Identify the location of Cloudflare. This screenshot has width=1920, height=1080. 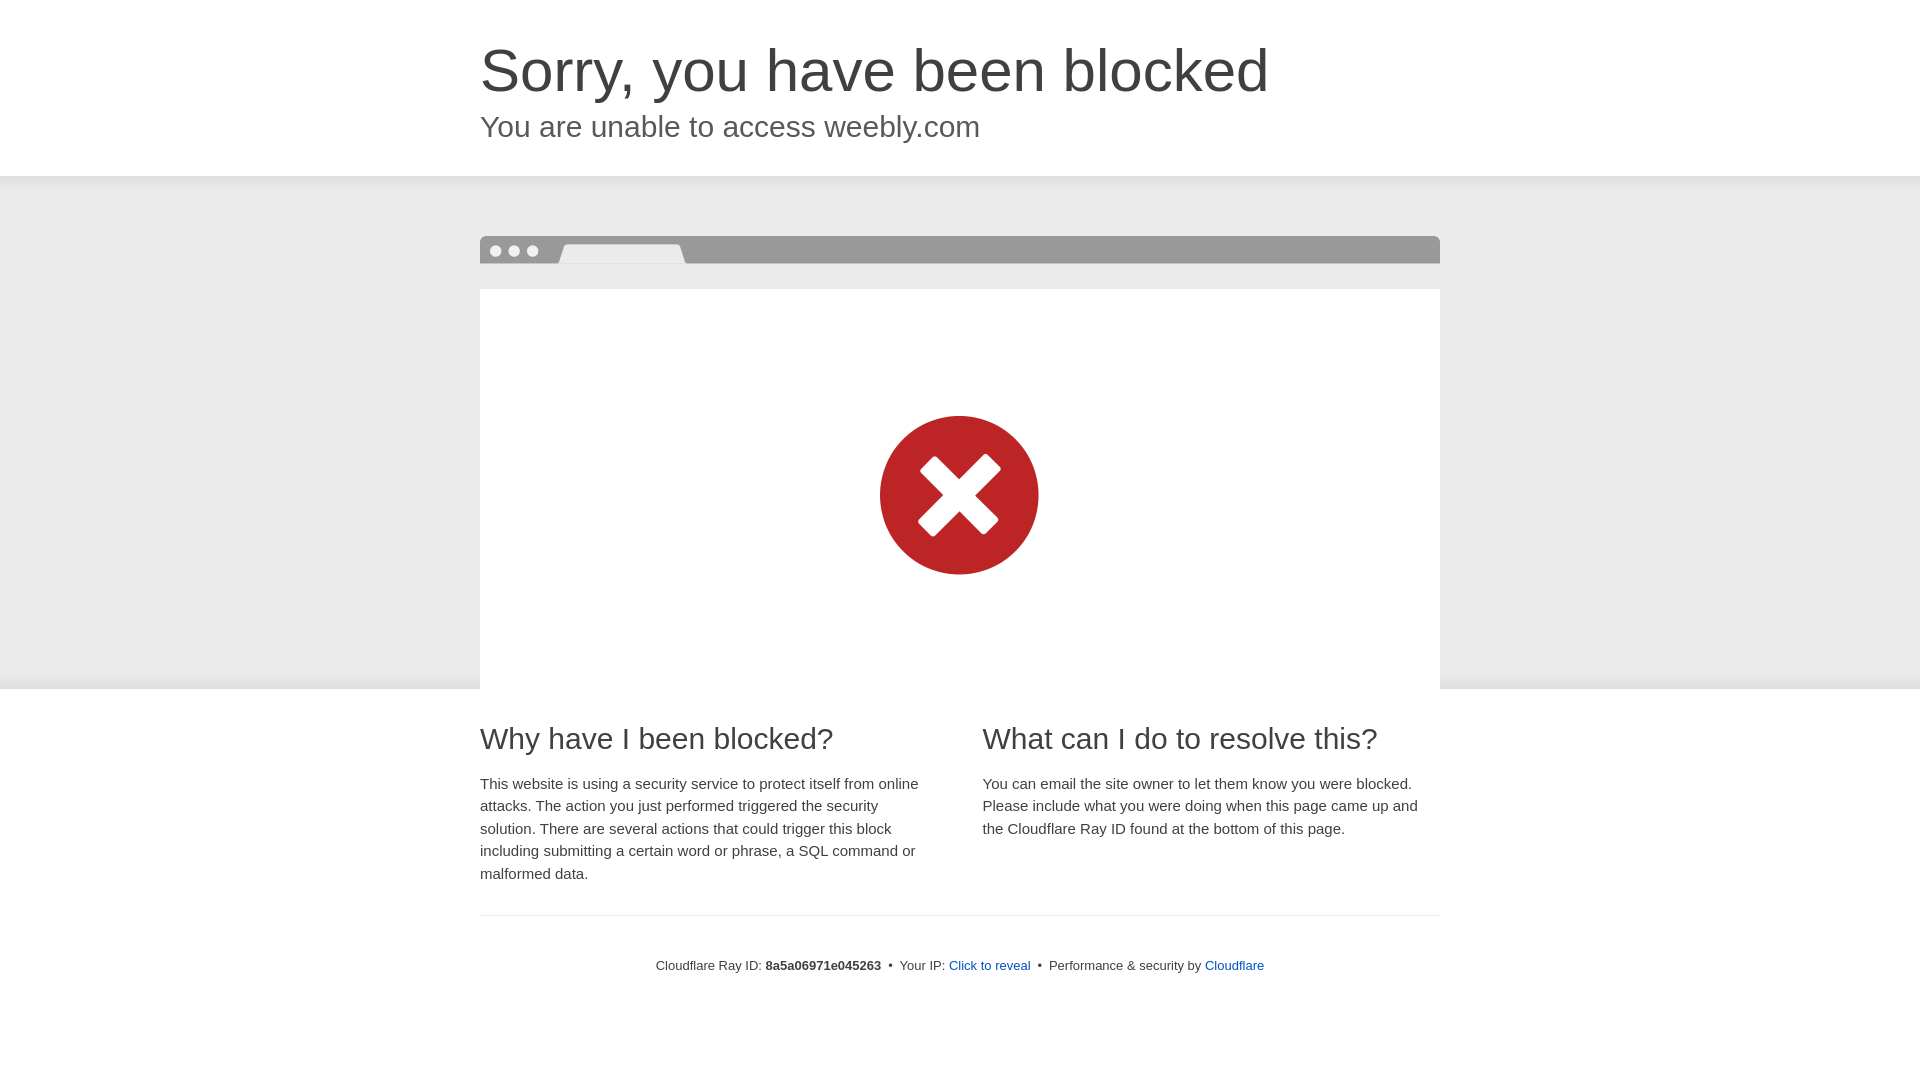
(1234, 965).